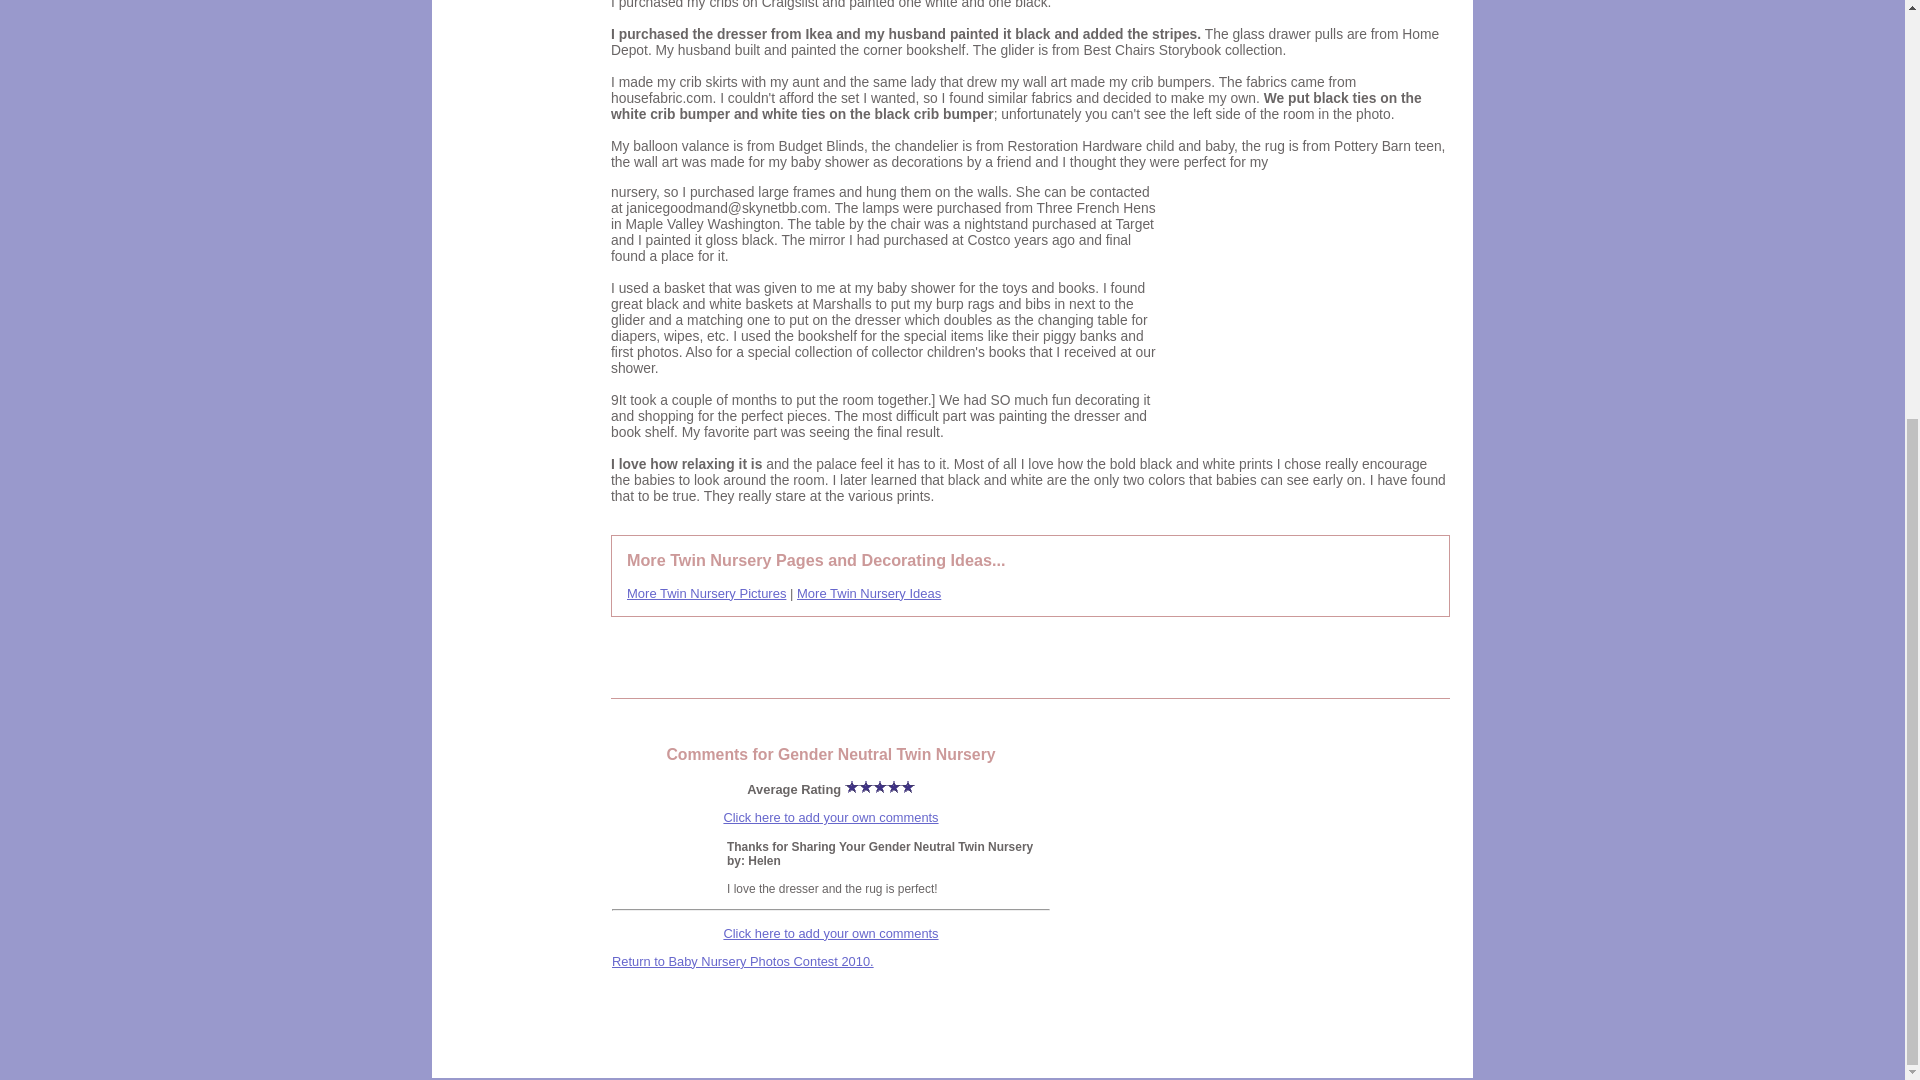 This screenshot has width=1920, height=1080. What do you see at coordinates (742, 960) in the screenshot?
I see `Return to Baby Nursery Photos Contest 2010.` at bounding box center [742, 960].